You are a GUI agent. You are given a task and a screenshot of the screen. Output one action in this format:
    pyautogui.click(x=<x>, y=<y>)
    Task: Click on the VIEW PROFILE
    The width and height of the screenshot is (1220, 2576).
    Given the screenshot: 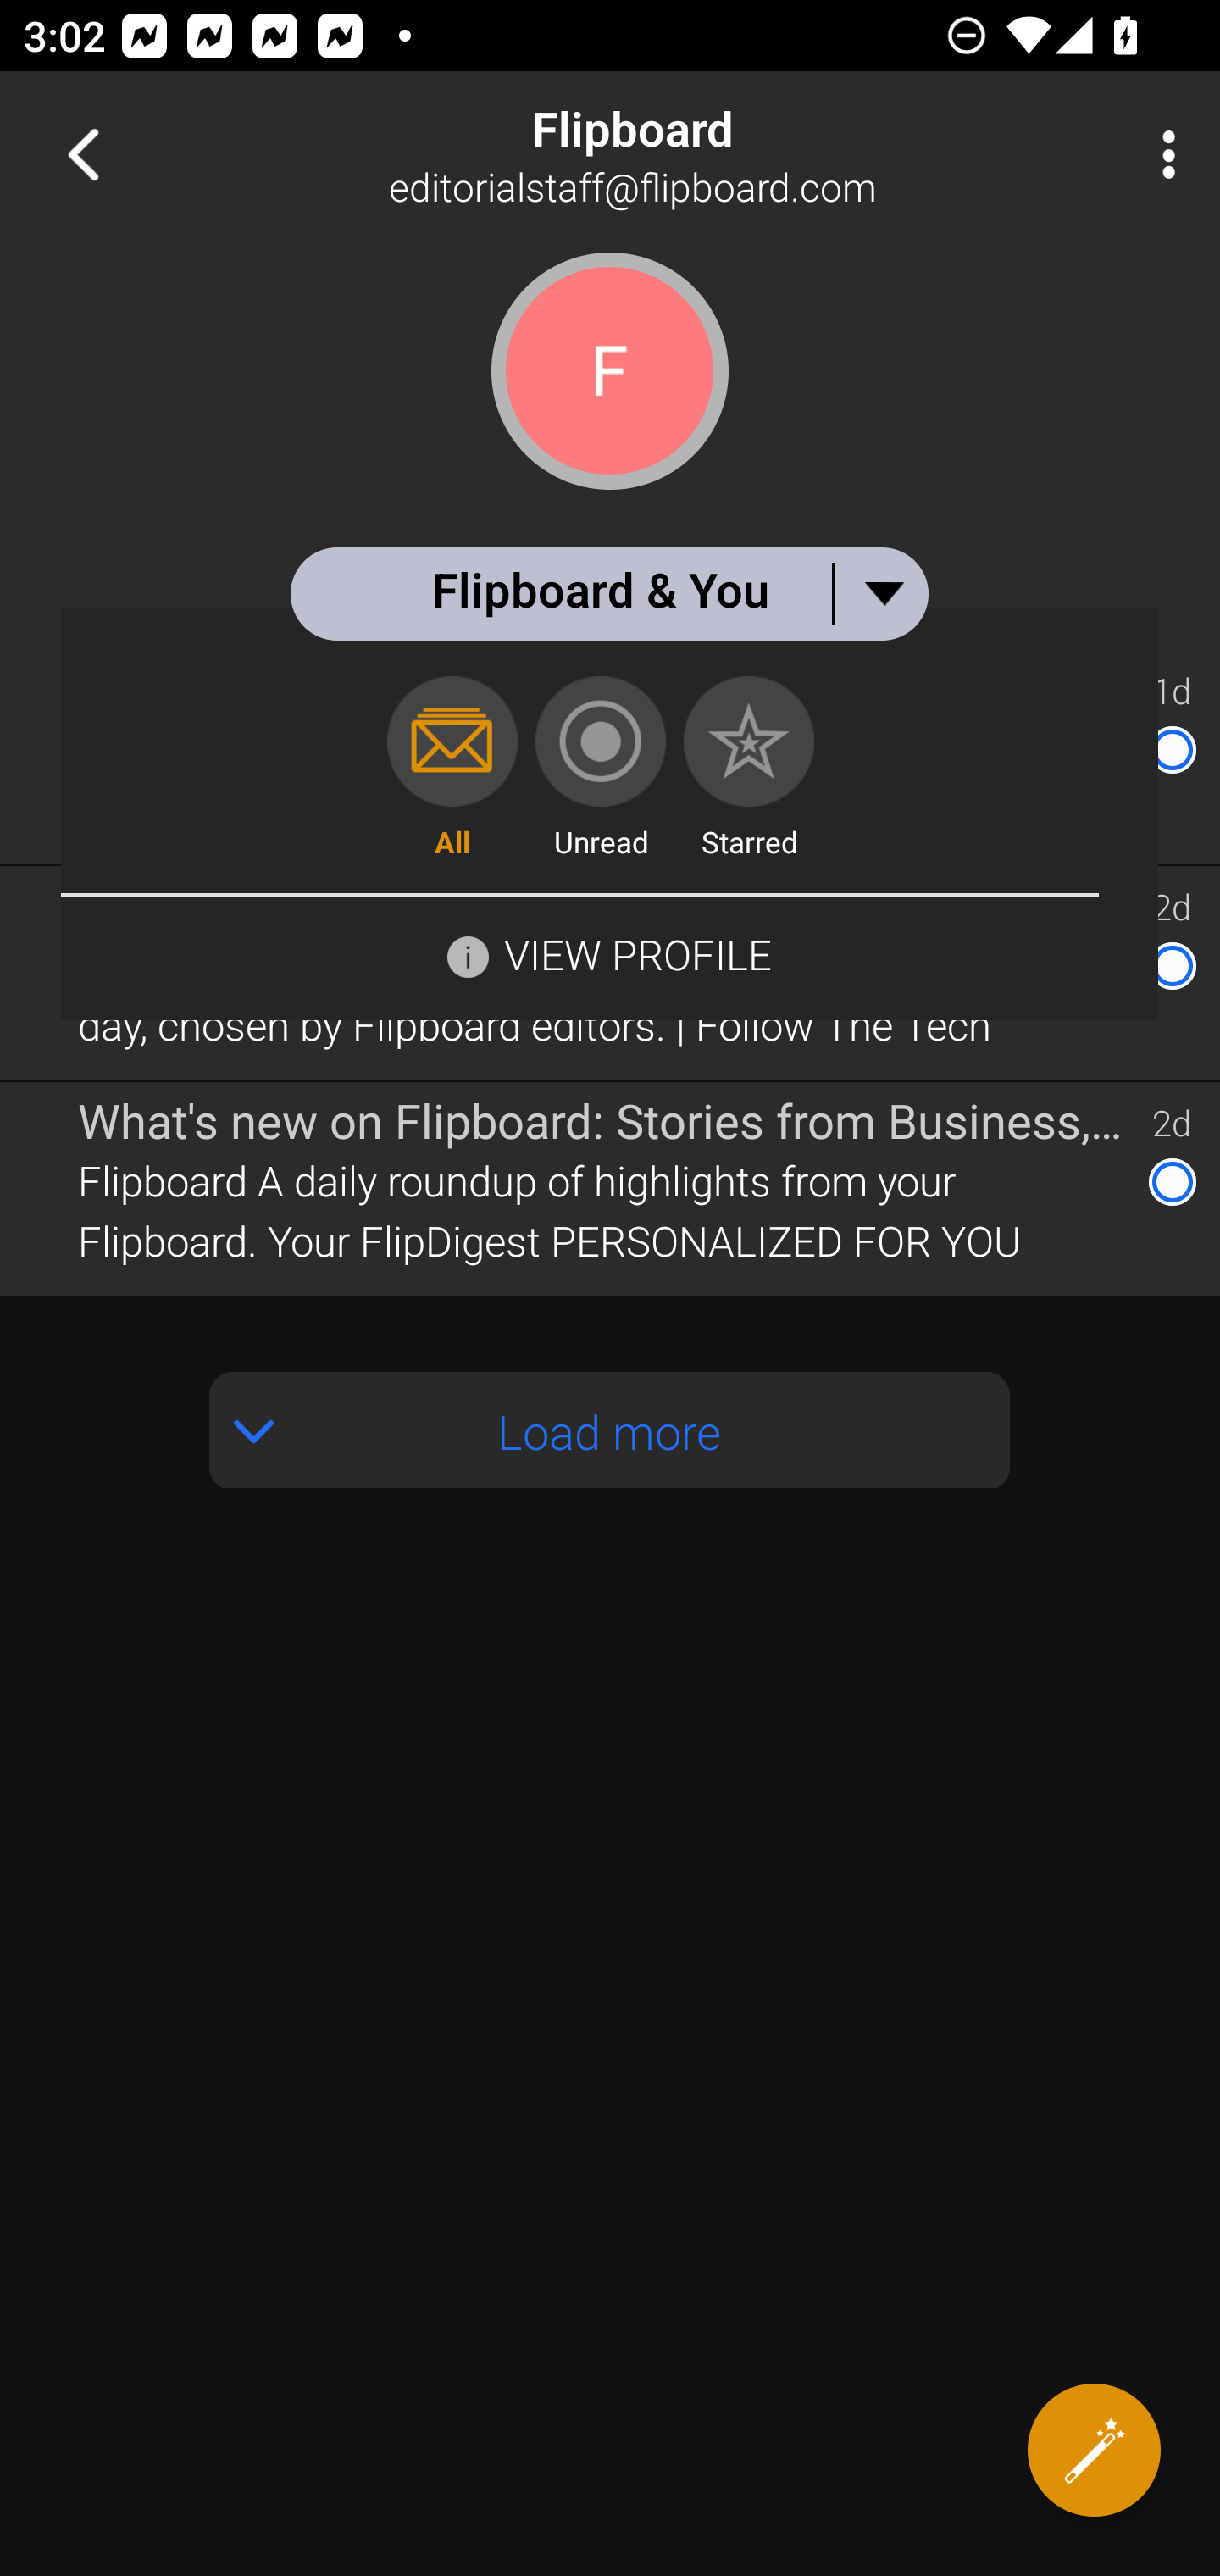 What is the action you would take?
    pyautogui.click(x=637, y=954)
    